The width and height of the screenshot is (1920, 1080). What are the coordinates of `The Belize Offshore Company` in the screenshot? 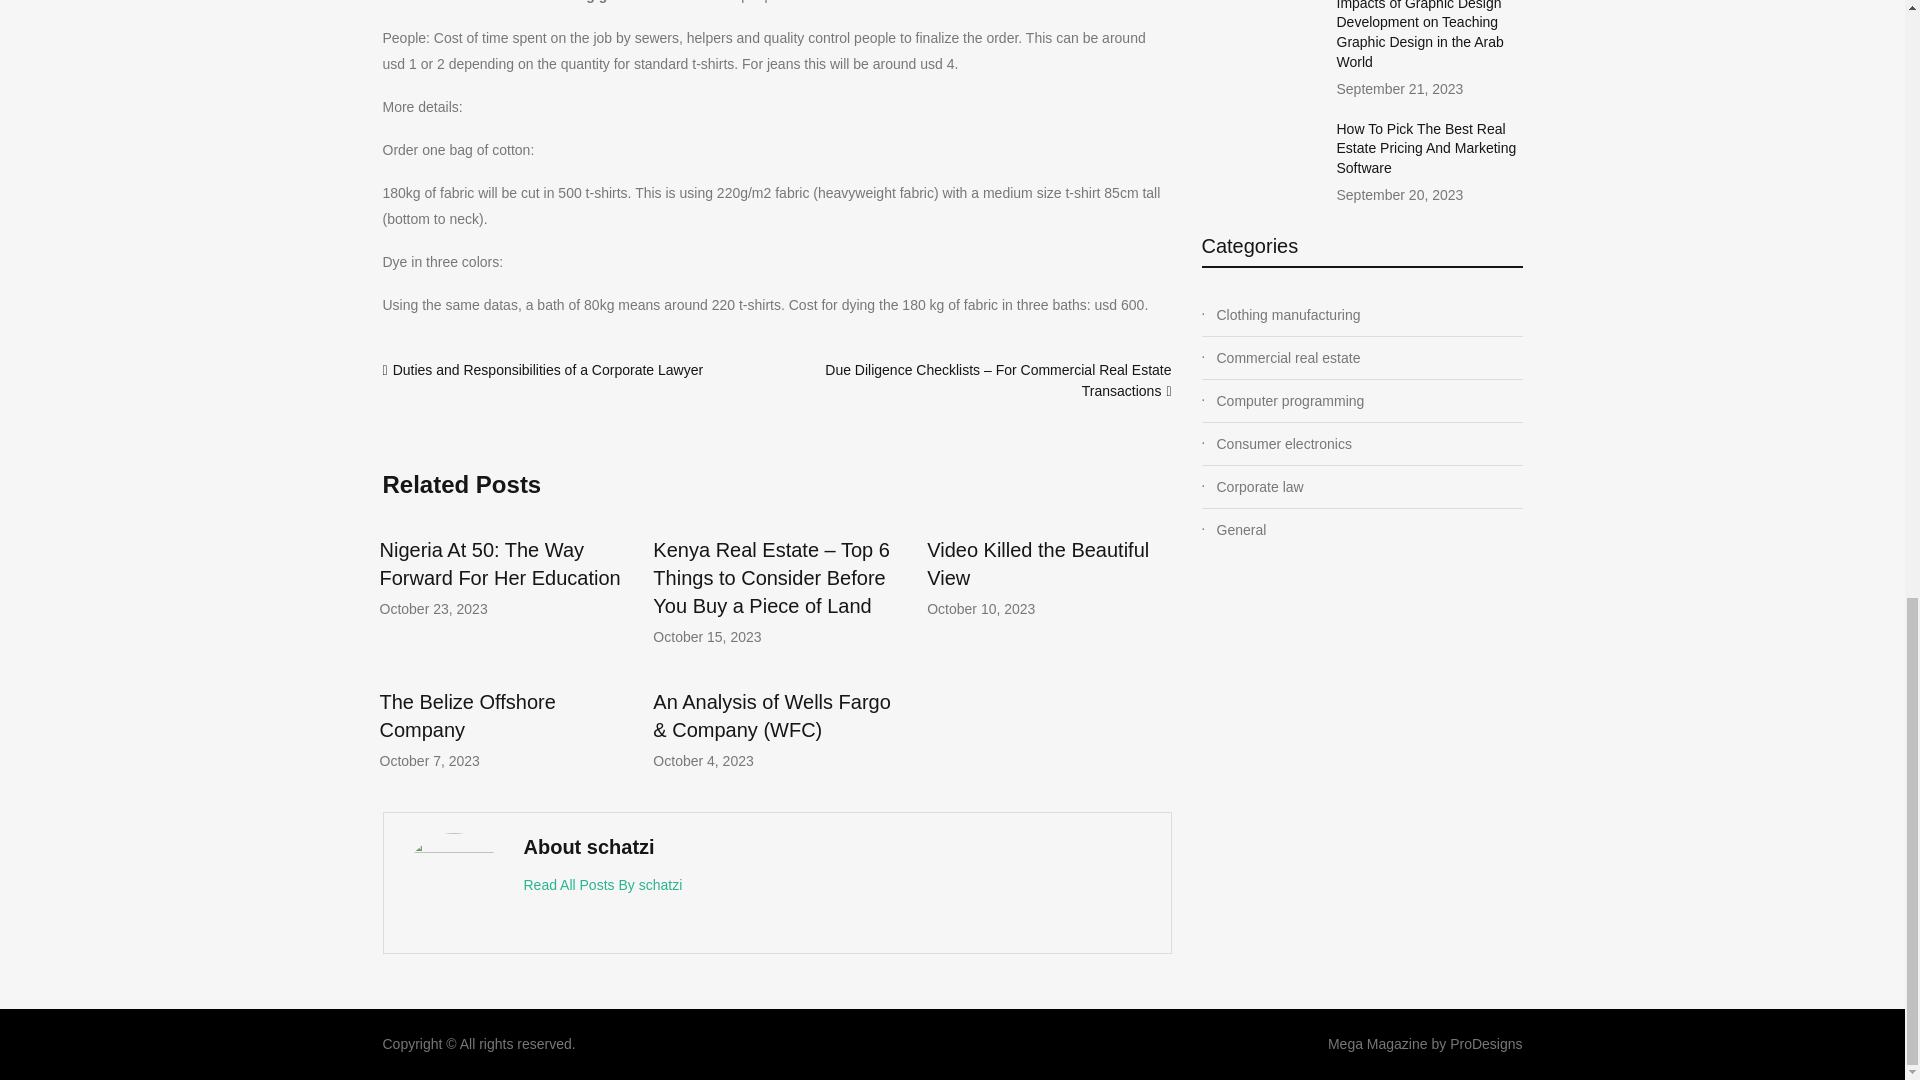 It's located at (468, 716).